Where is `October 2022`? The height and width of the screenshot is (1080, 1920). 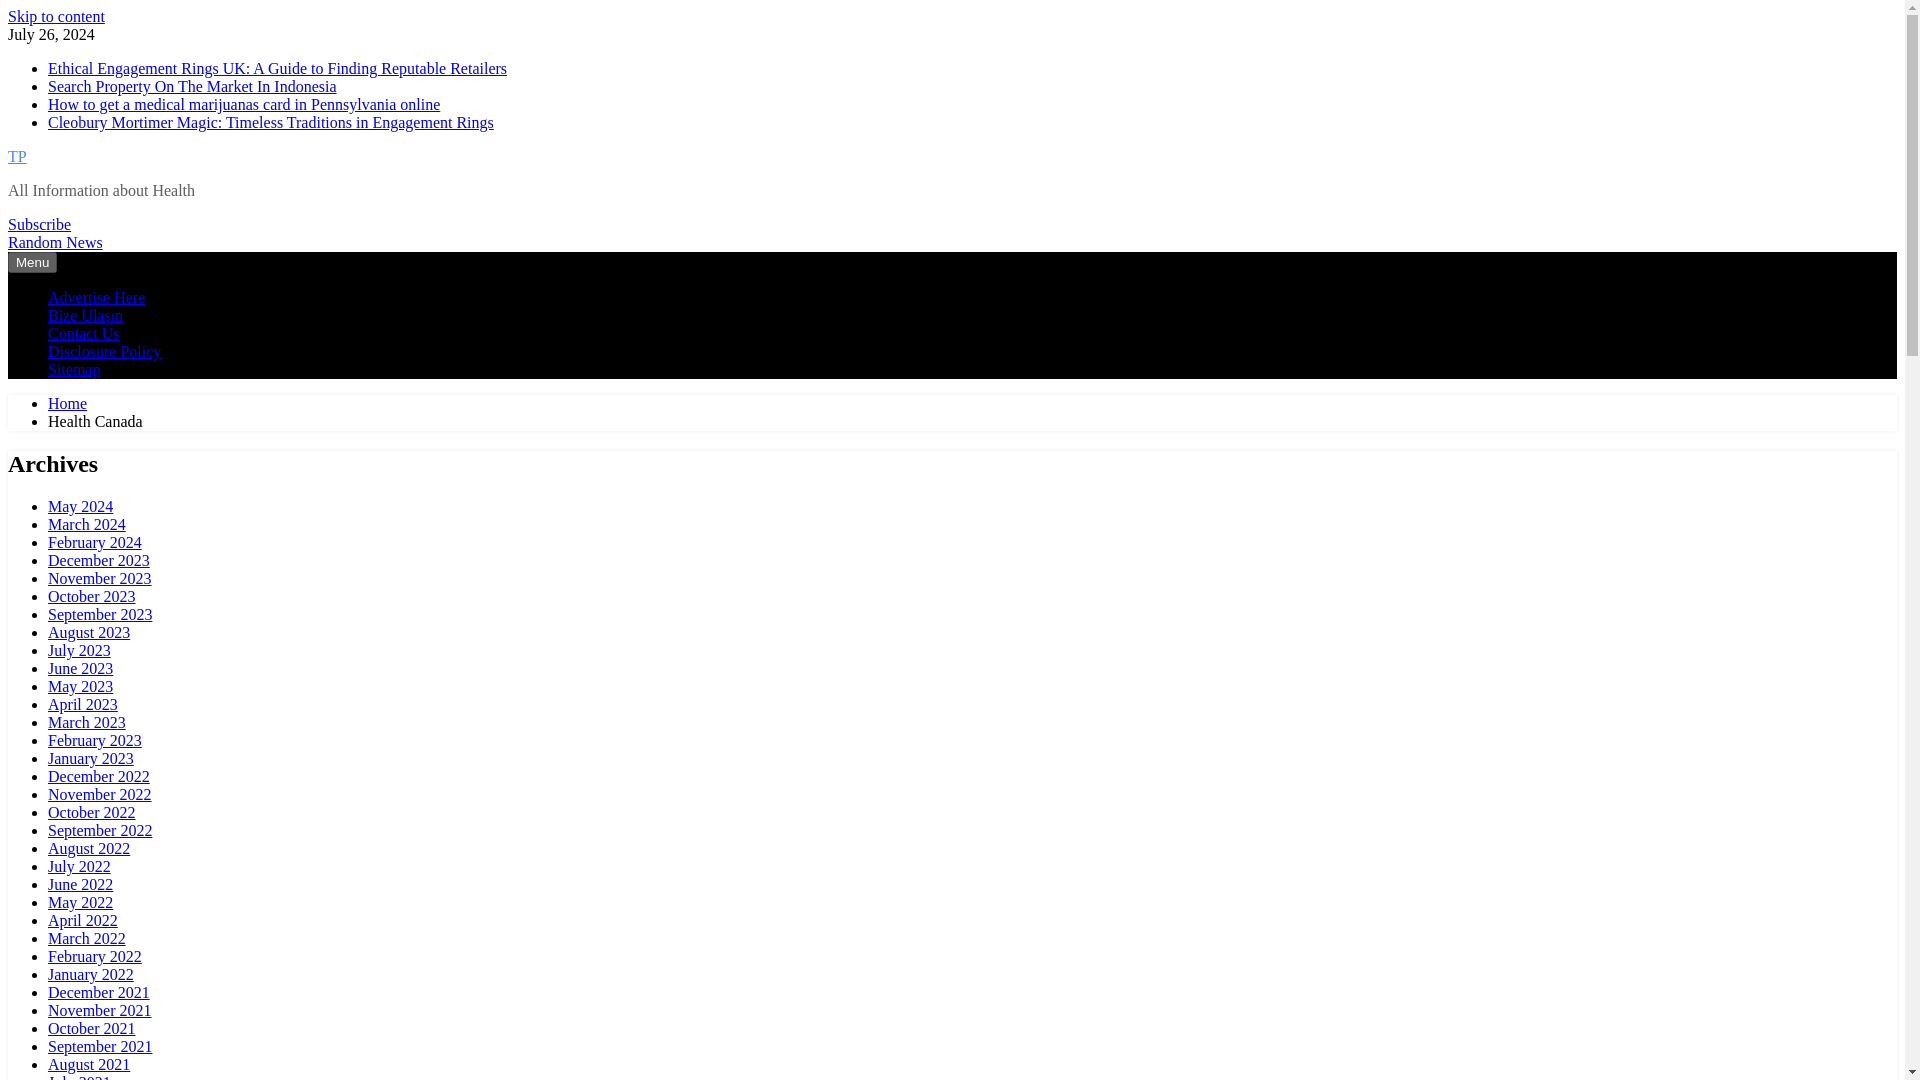
October 2022 is located at coordinates (92, 812).